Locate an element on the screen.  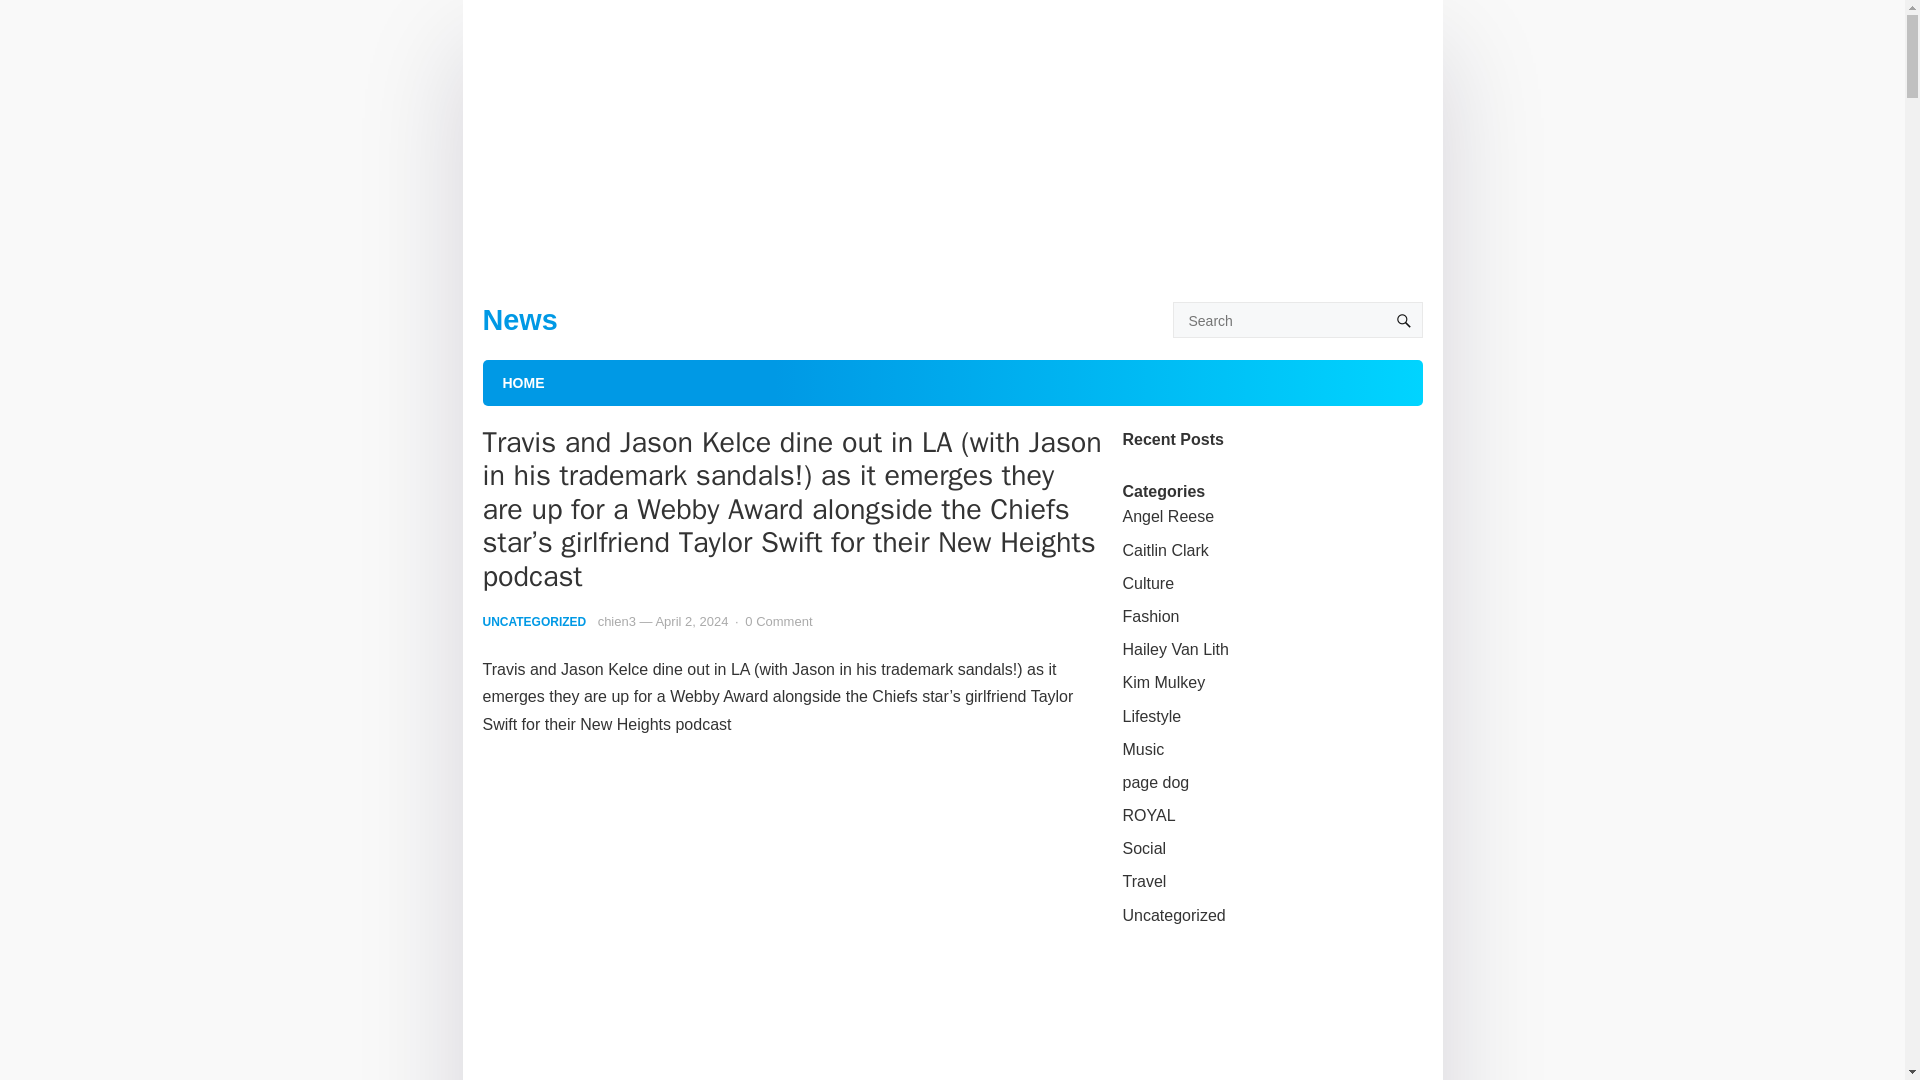
Posts by chien3 is located at coordinates (616, 621).